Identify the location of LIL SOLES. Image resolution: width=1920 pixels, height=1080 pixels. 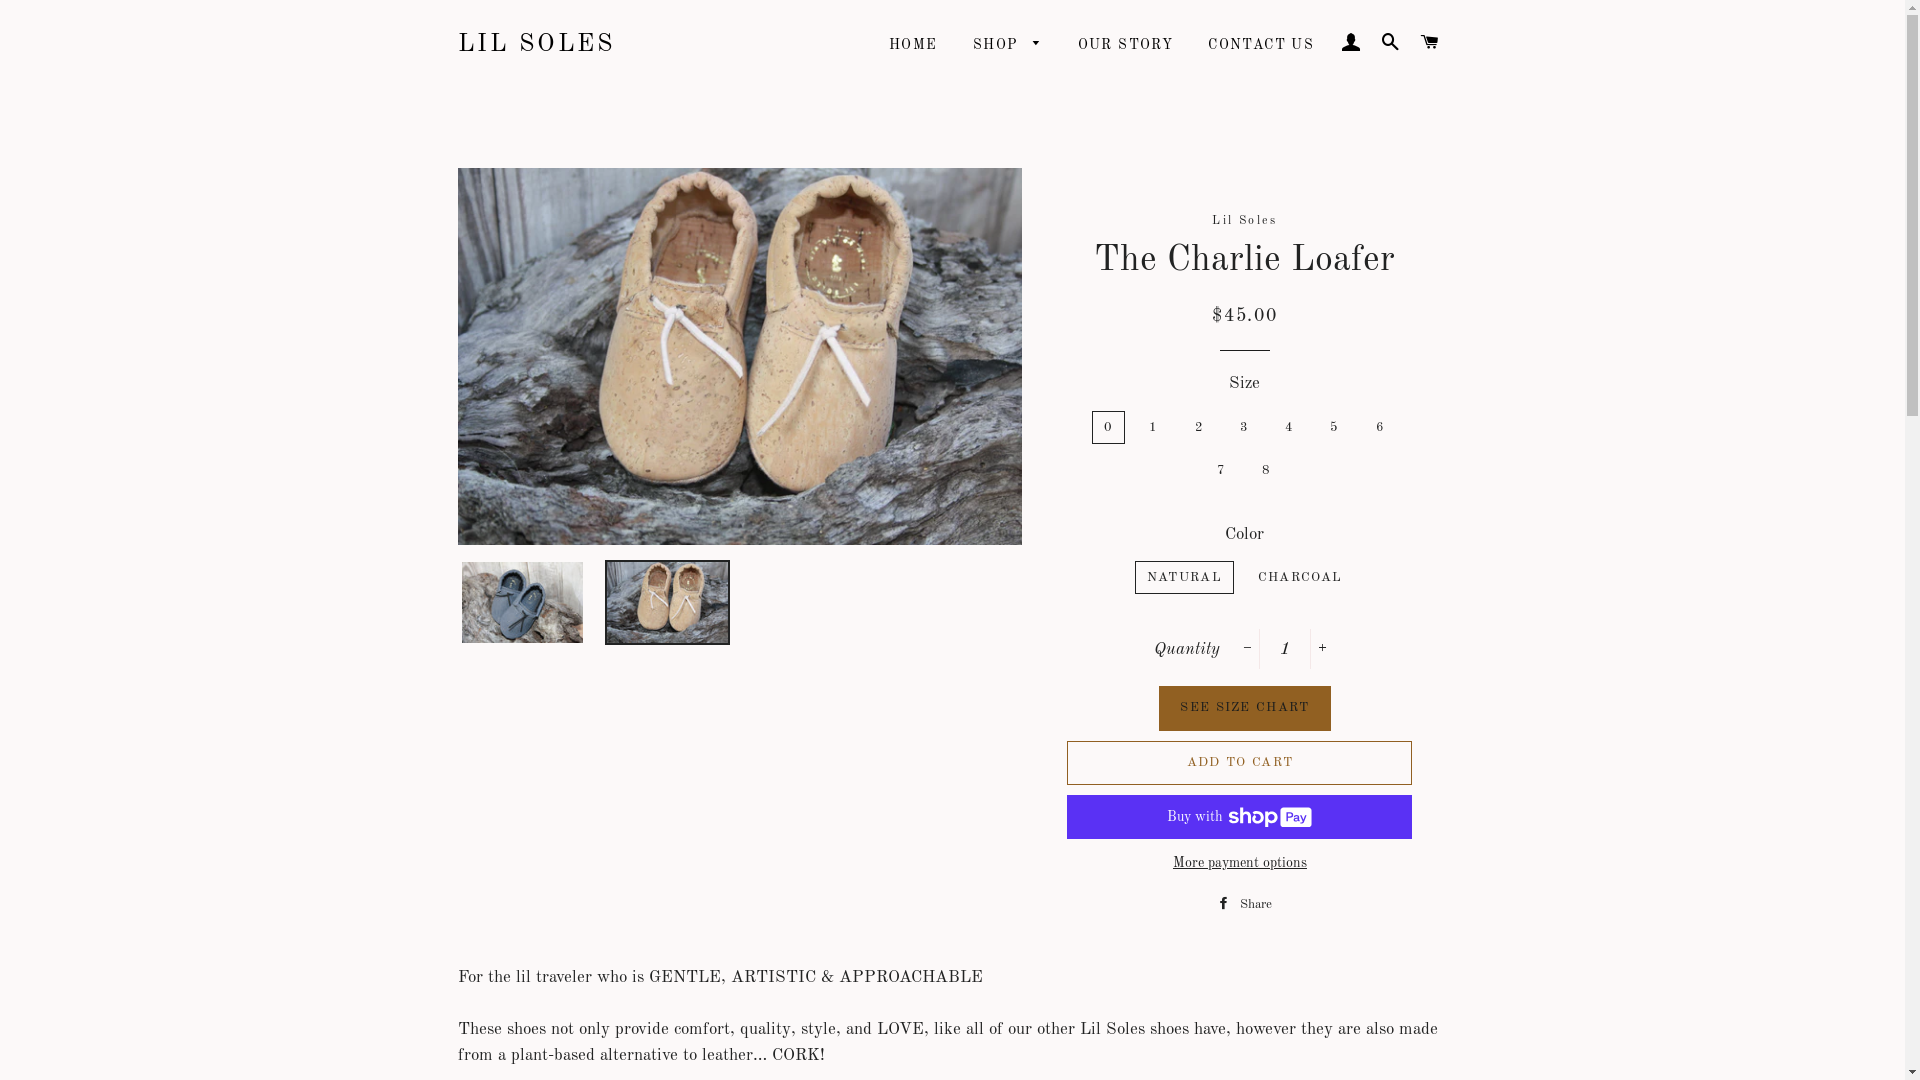
(537, 44).